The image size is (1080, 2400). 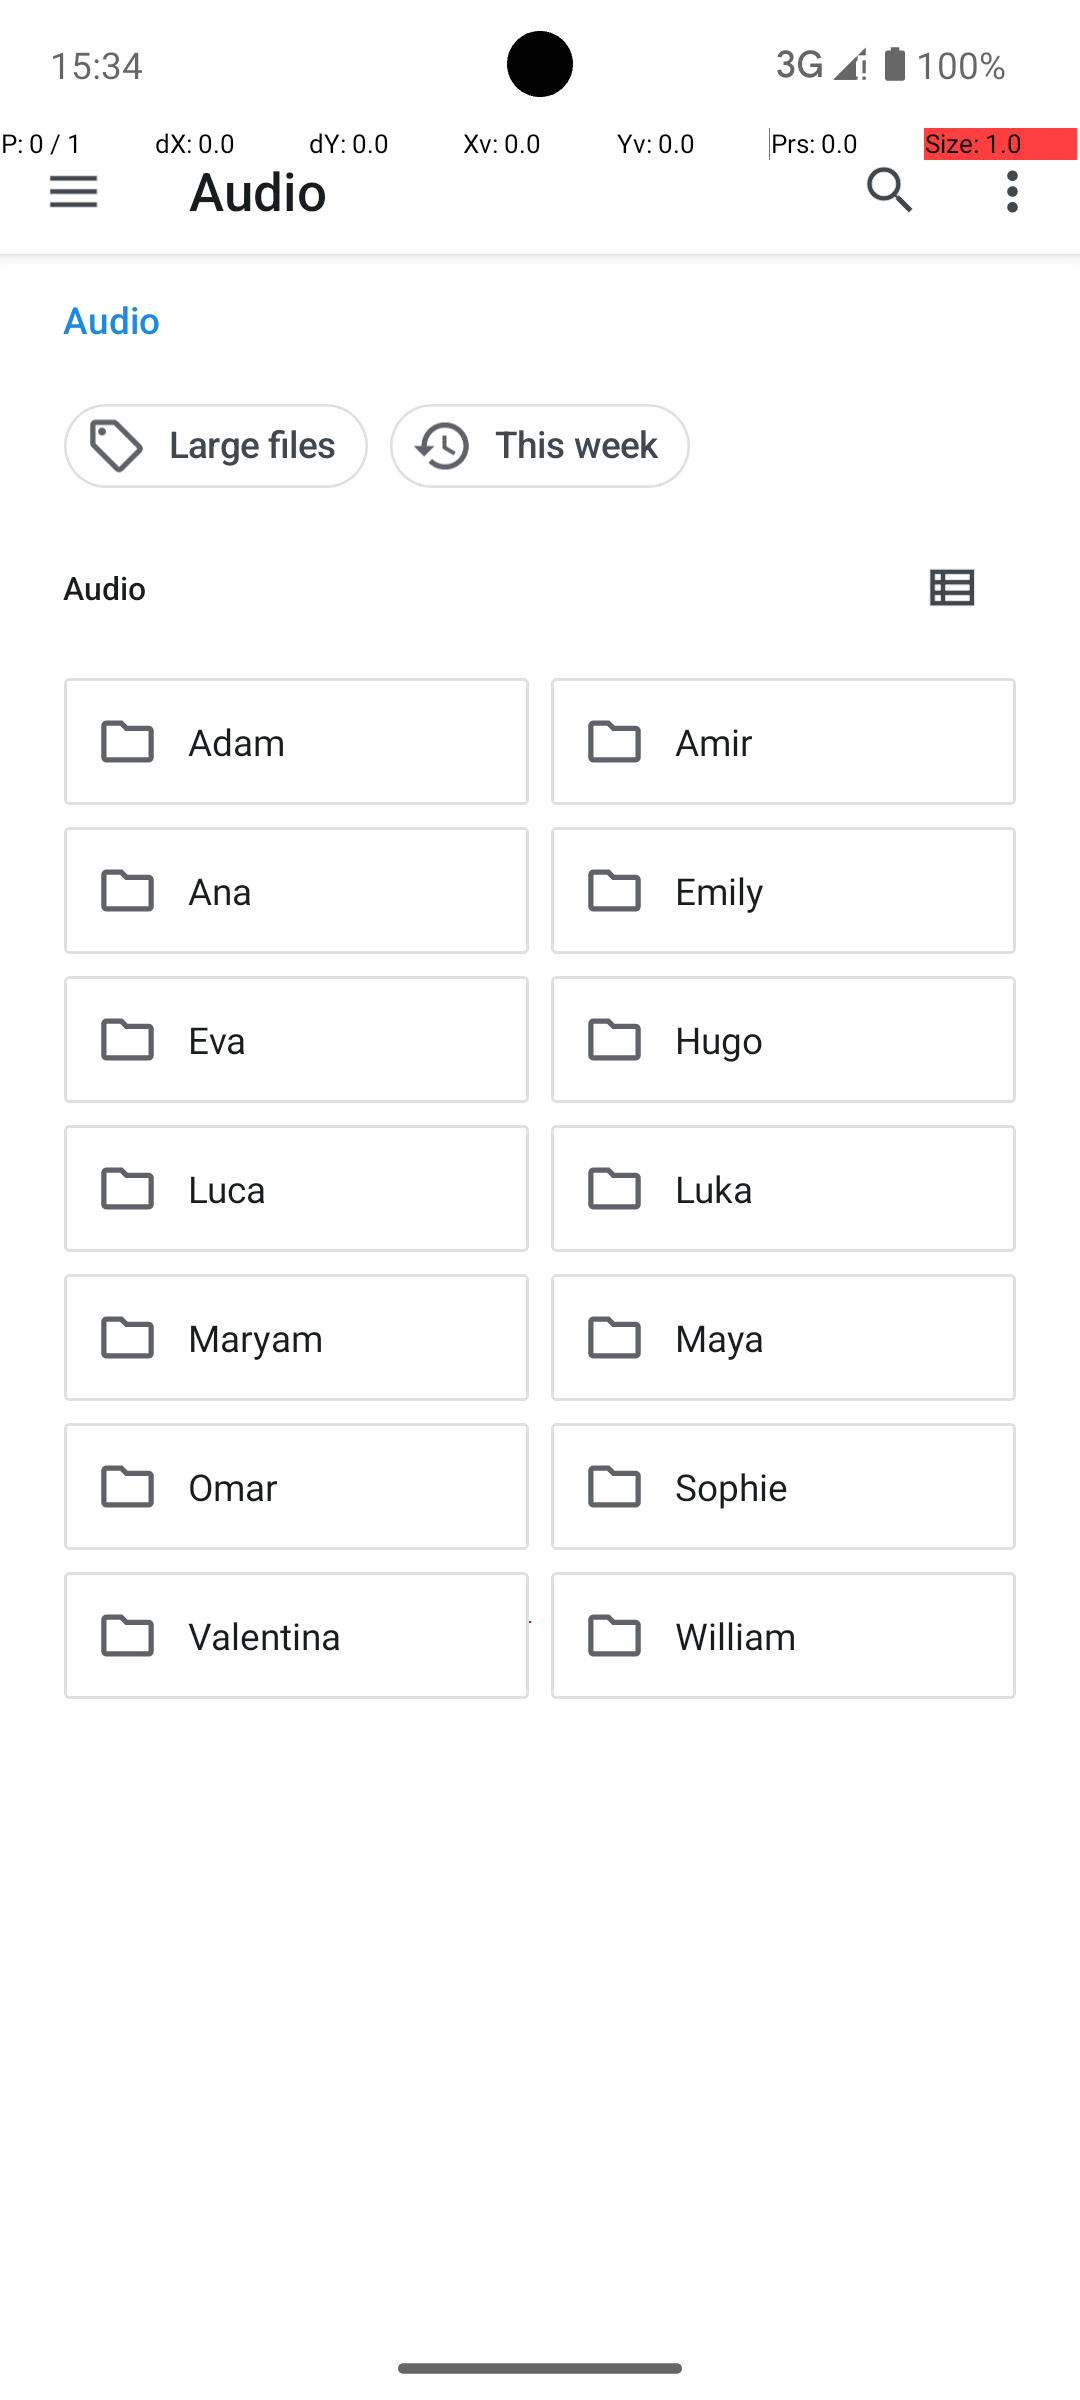 What do you see at coordinates (714, 1188) in the screenshot?
I see `Luka` at bounding box center [714, 1188].